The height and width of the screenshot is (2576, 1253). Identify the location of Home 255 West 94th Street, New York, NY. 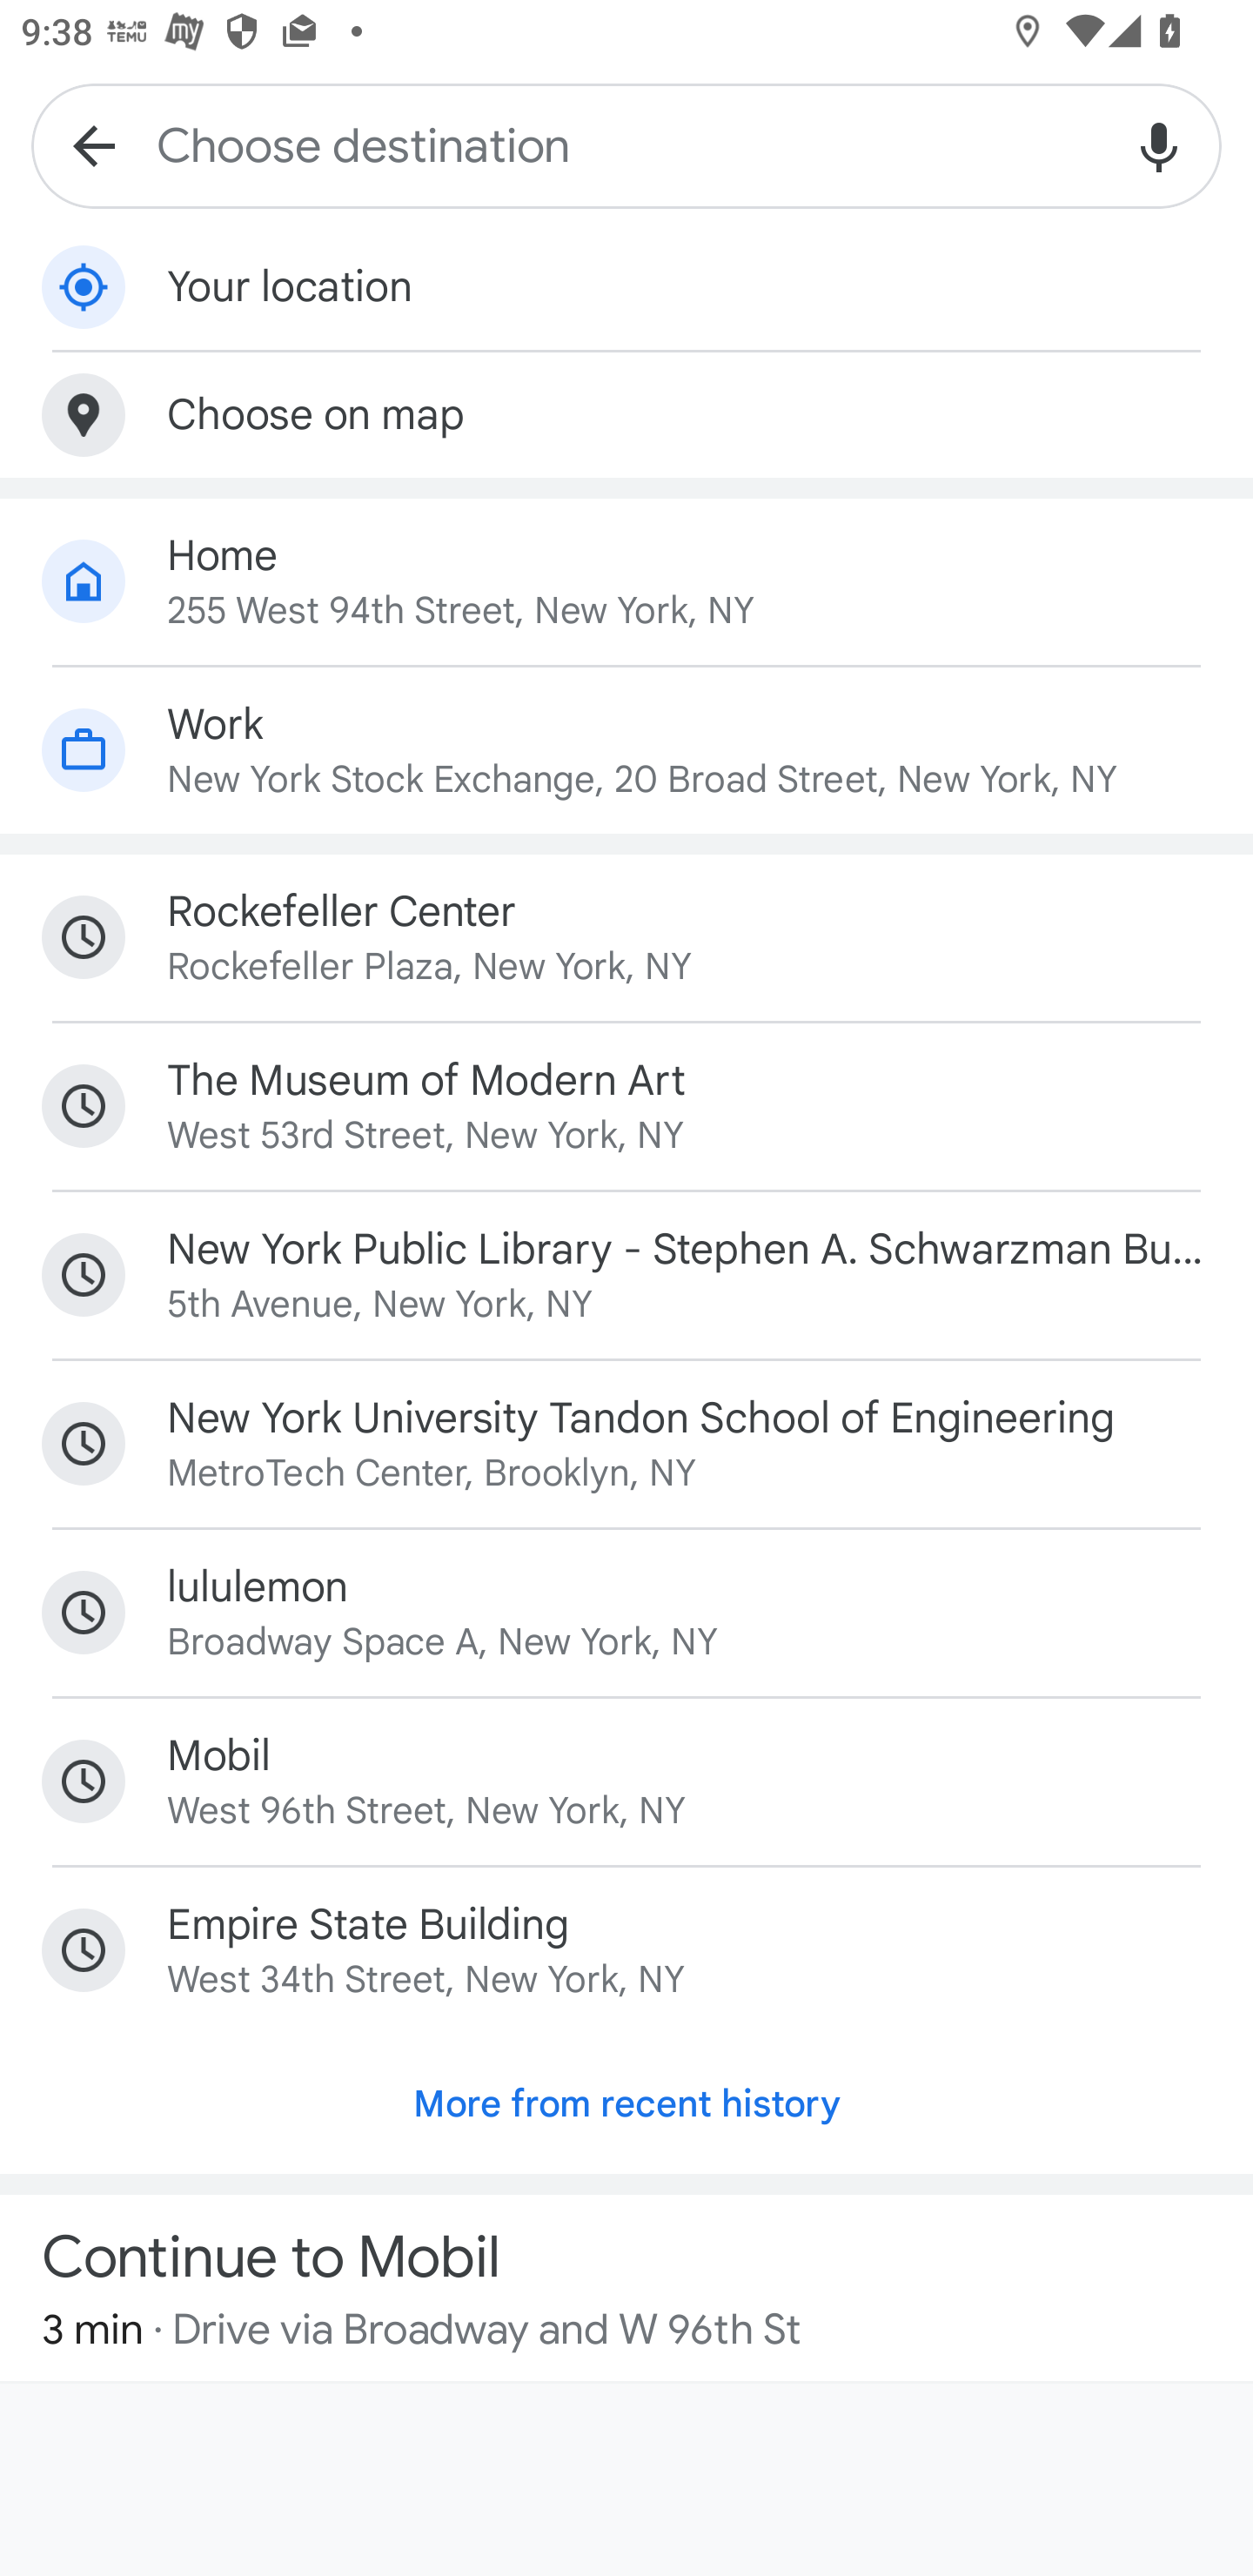
(626, 581).